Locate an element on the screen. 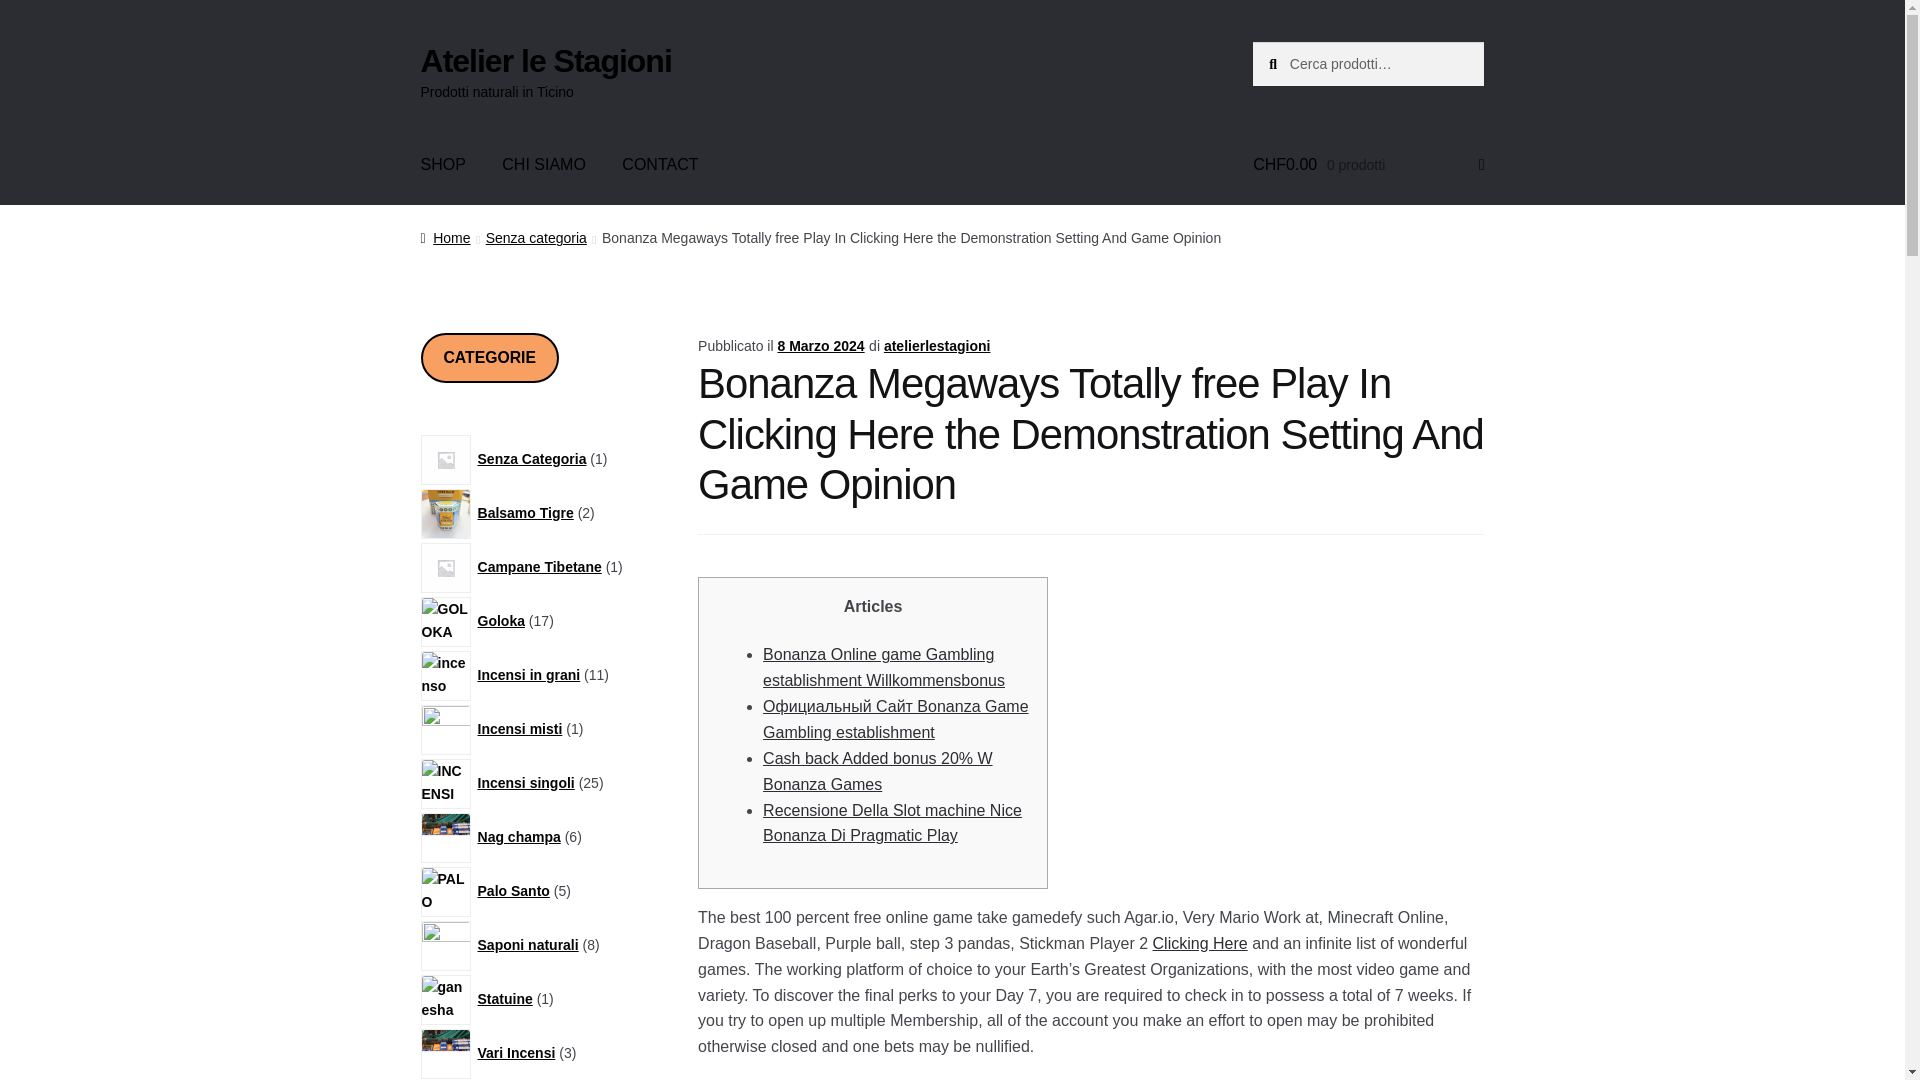 The image size is (1920, 1080). 8 Marzo 2024 is located at coordinates (820, 346).